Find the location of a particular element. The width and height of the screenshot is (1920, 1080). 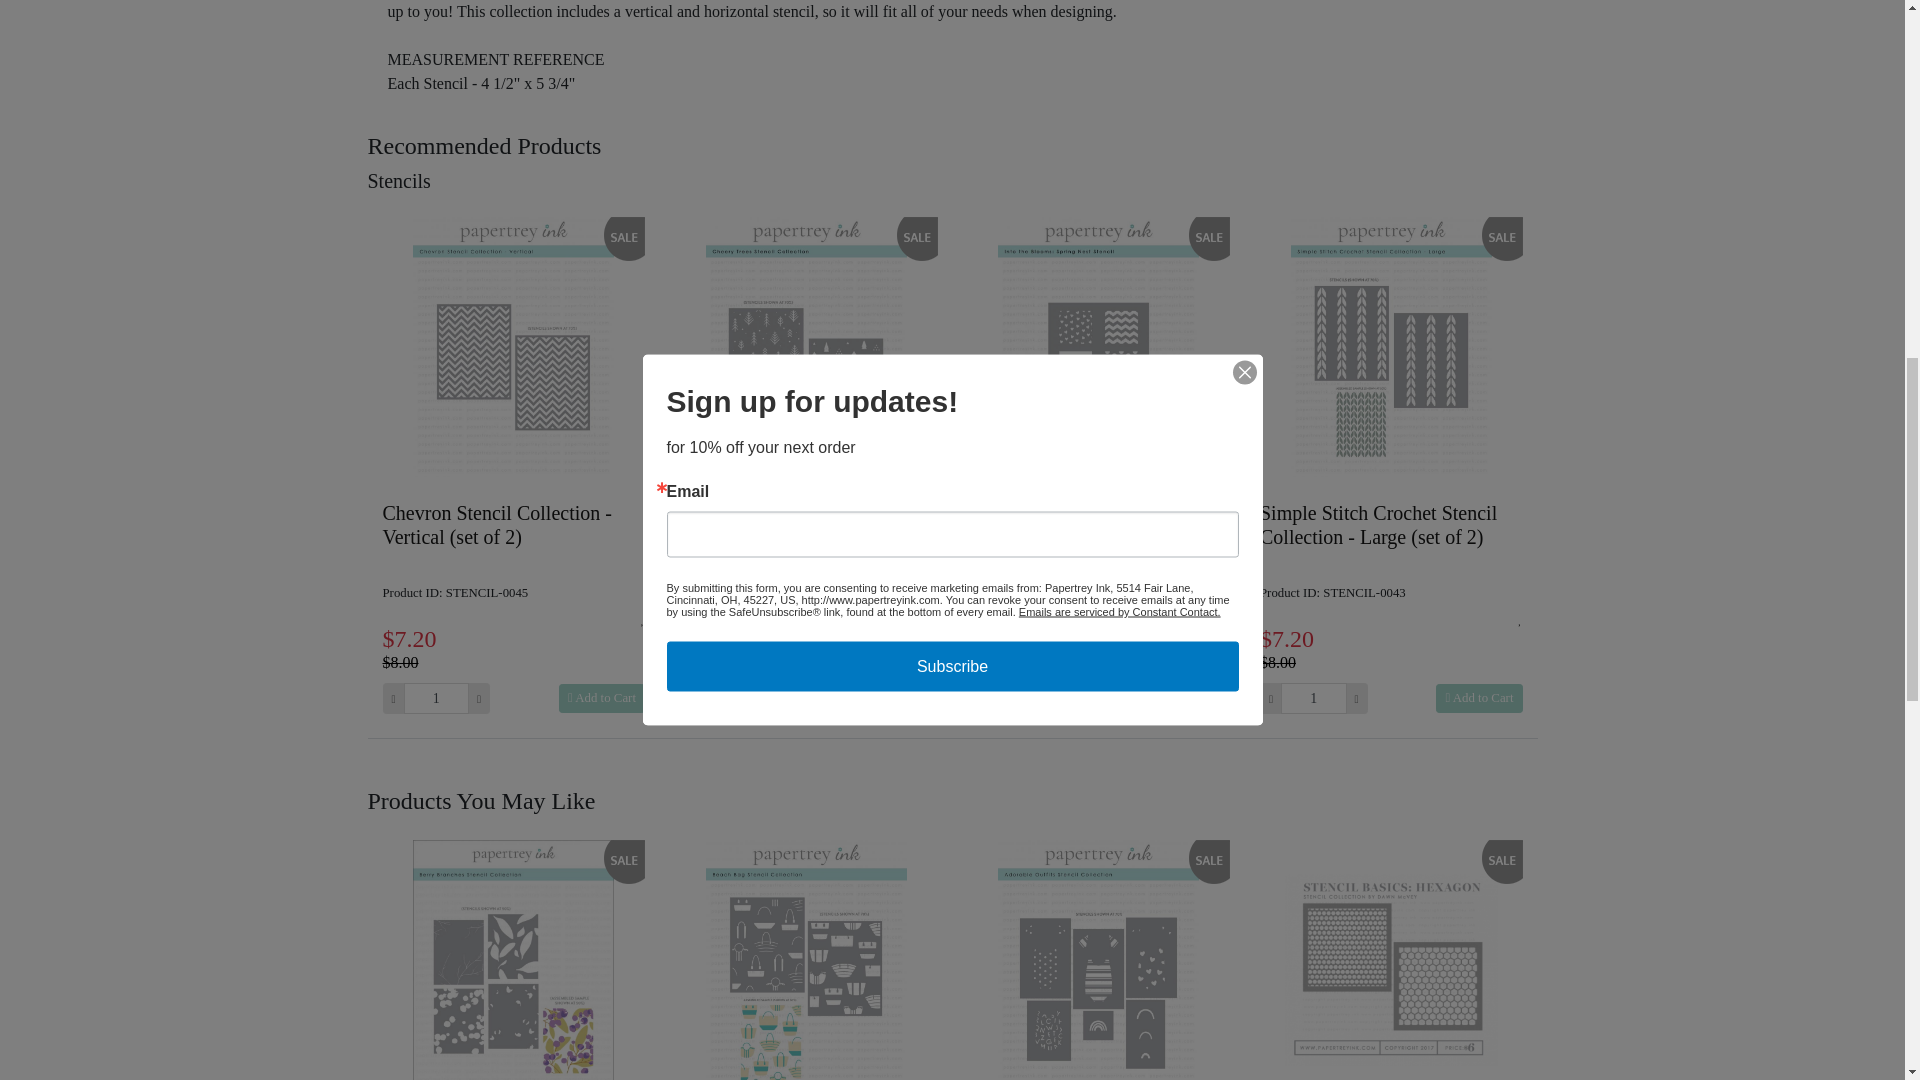

1 is located at coordinates (1021, 698).